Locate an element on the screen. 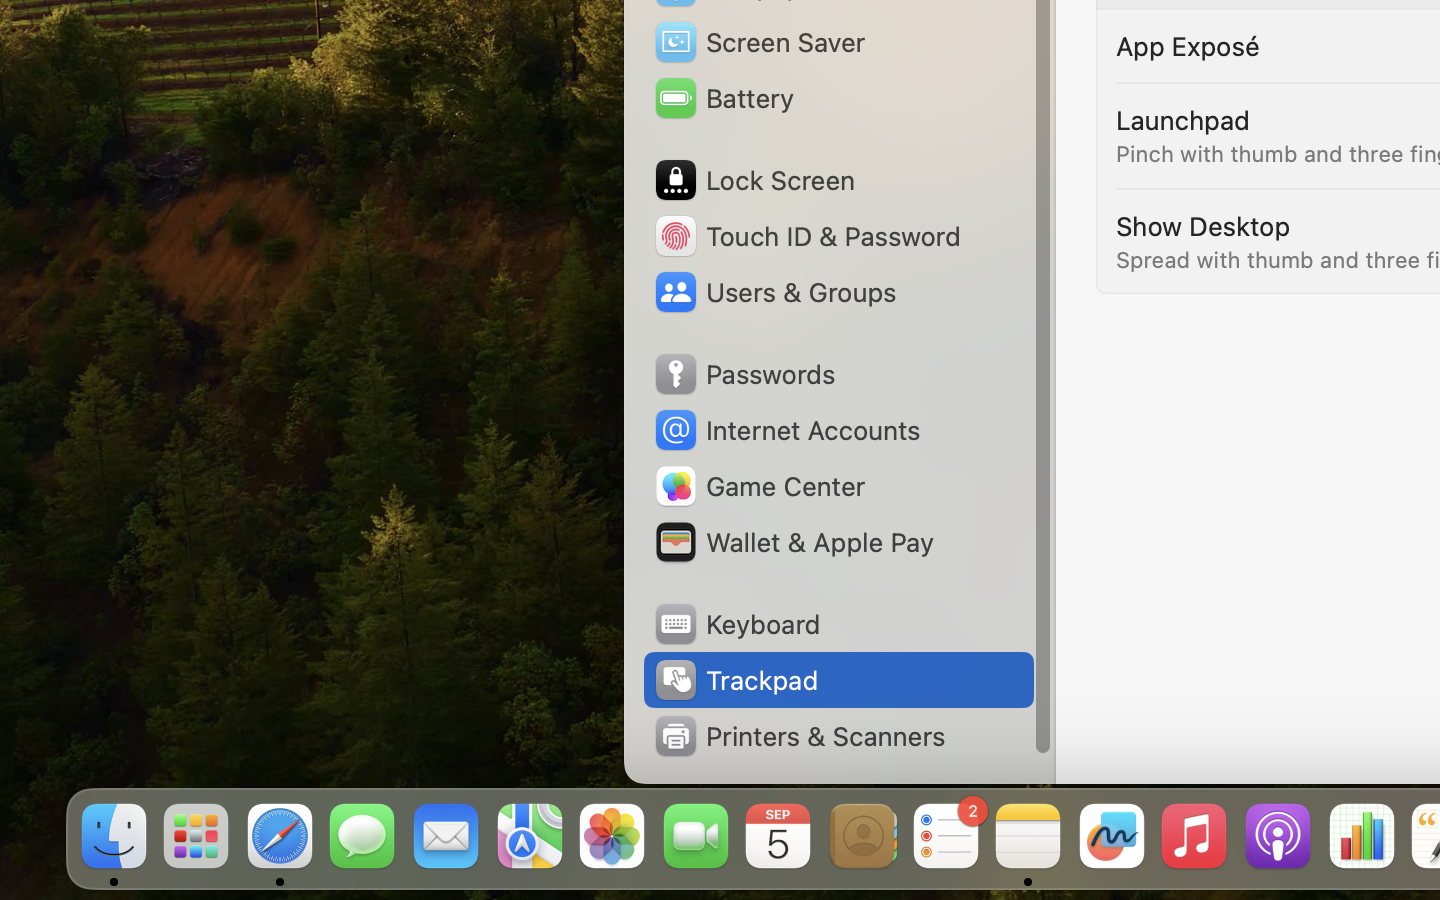 The width and height of the screenshot is (1440, 900). Lock Screen is located at coordinates (754, 180).